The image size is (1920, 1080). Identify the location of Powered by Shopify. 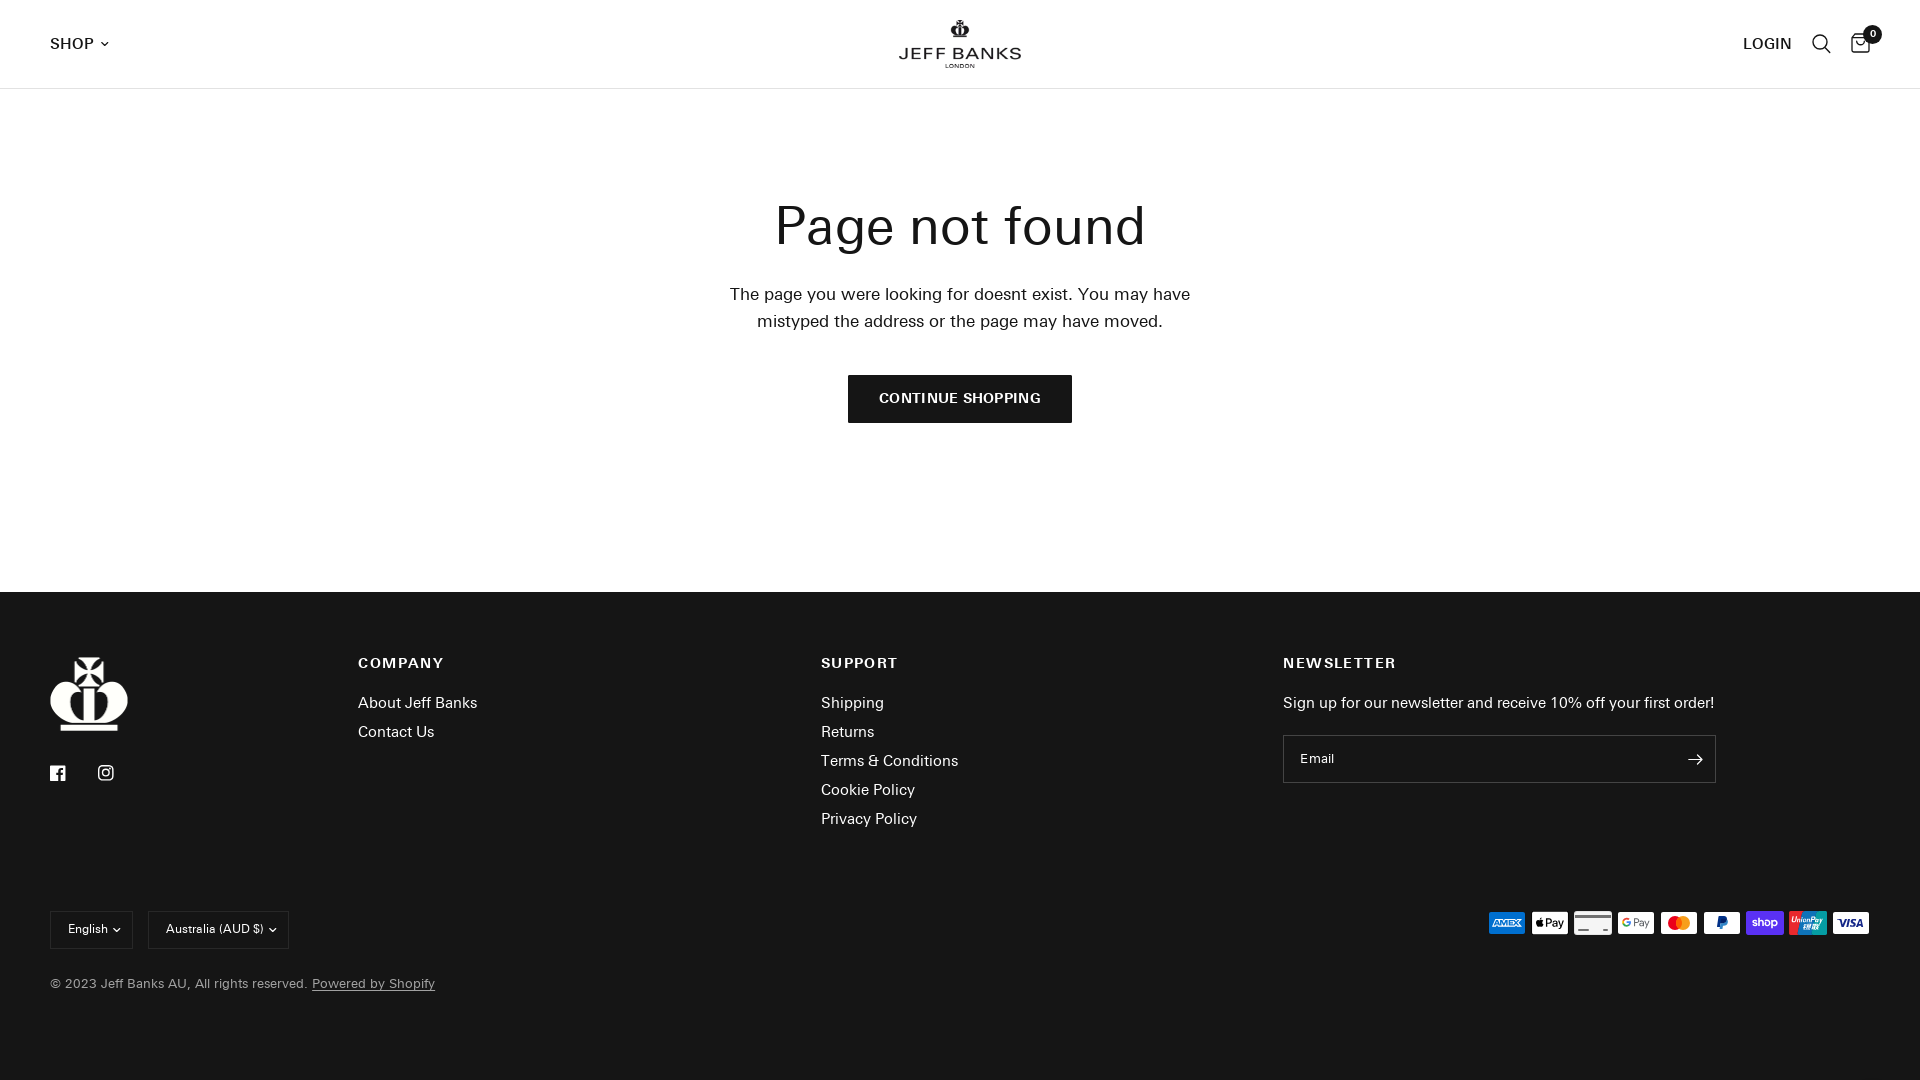
(374, 984).